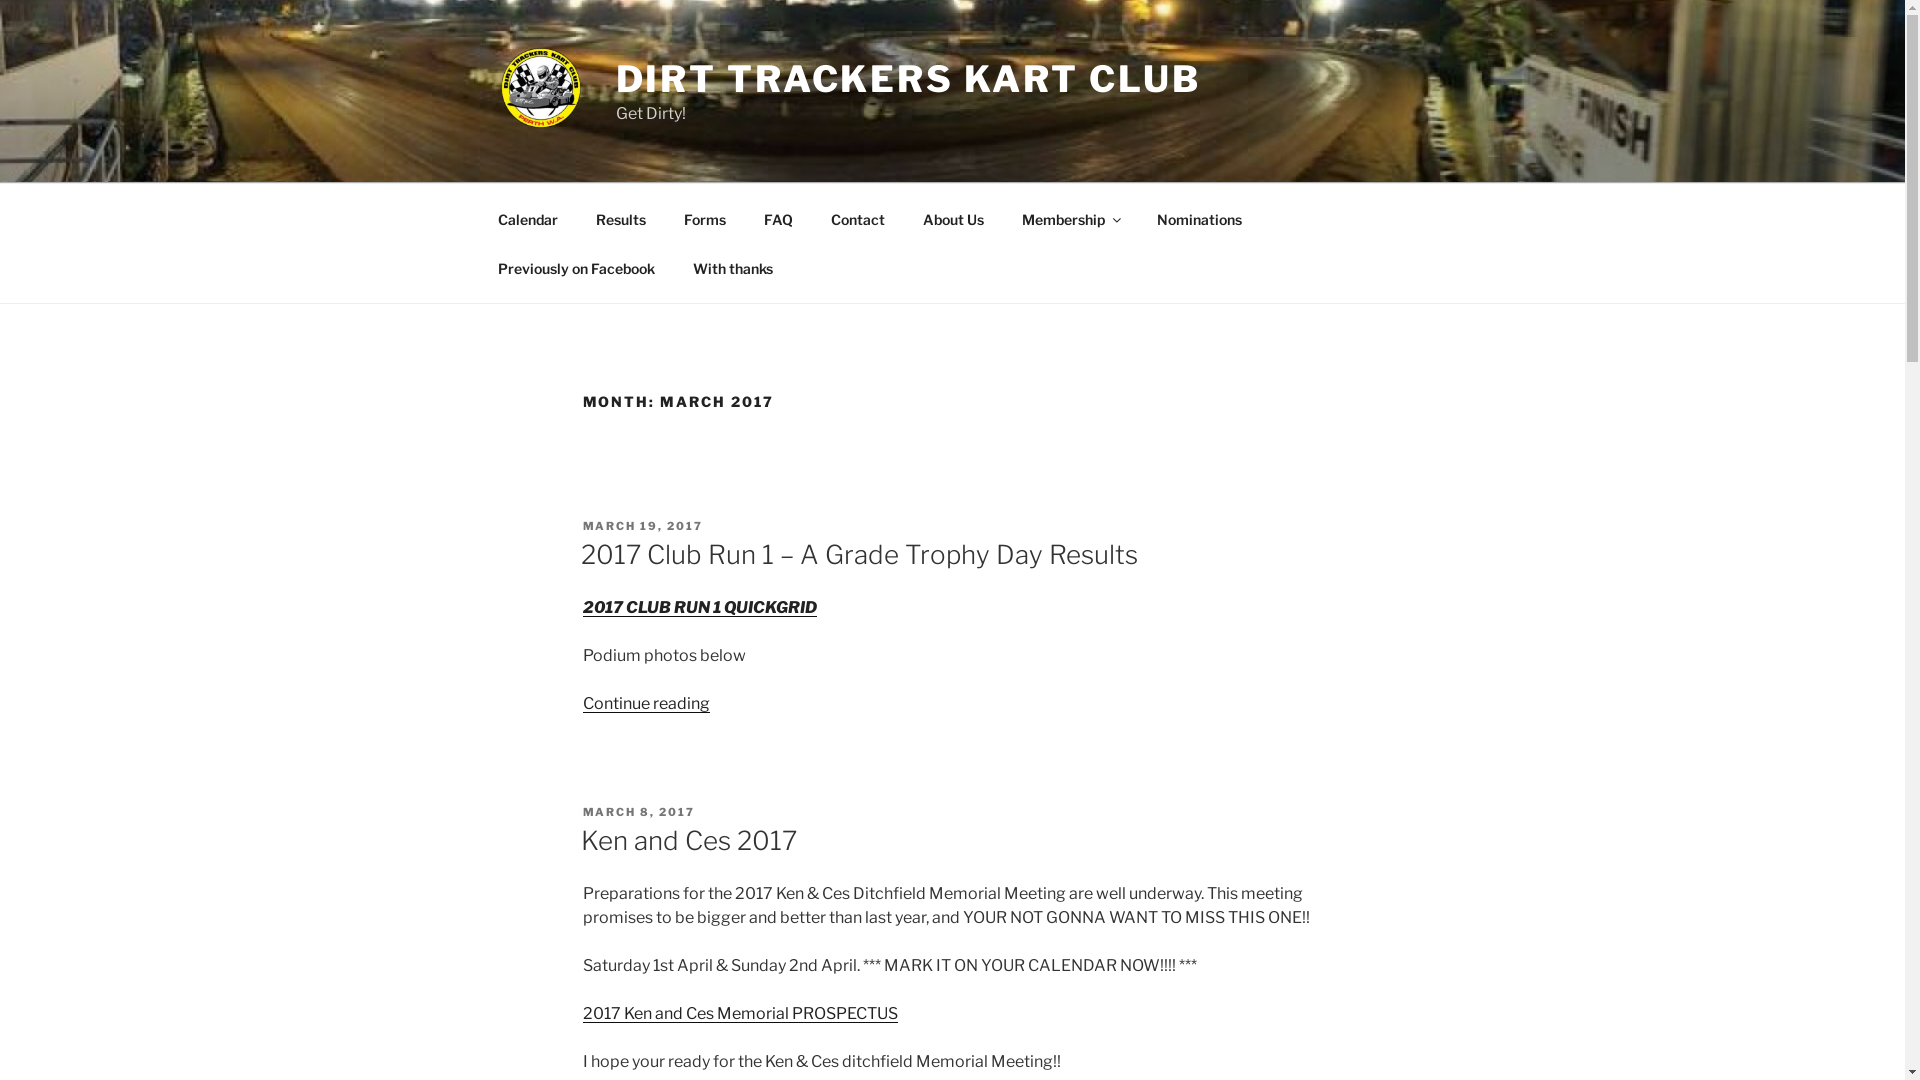 The width and height of the screenshot is (1920, 1080). Describe the element at coordinates (699, 608) in the screenshot. I see `2017 CLUB RUN 1 QUICKGRID` at that location.